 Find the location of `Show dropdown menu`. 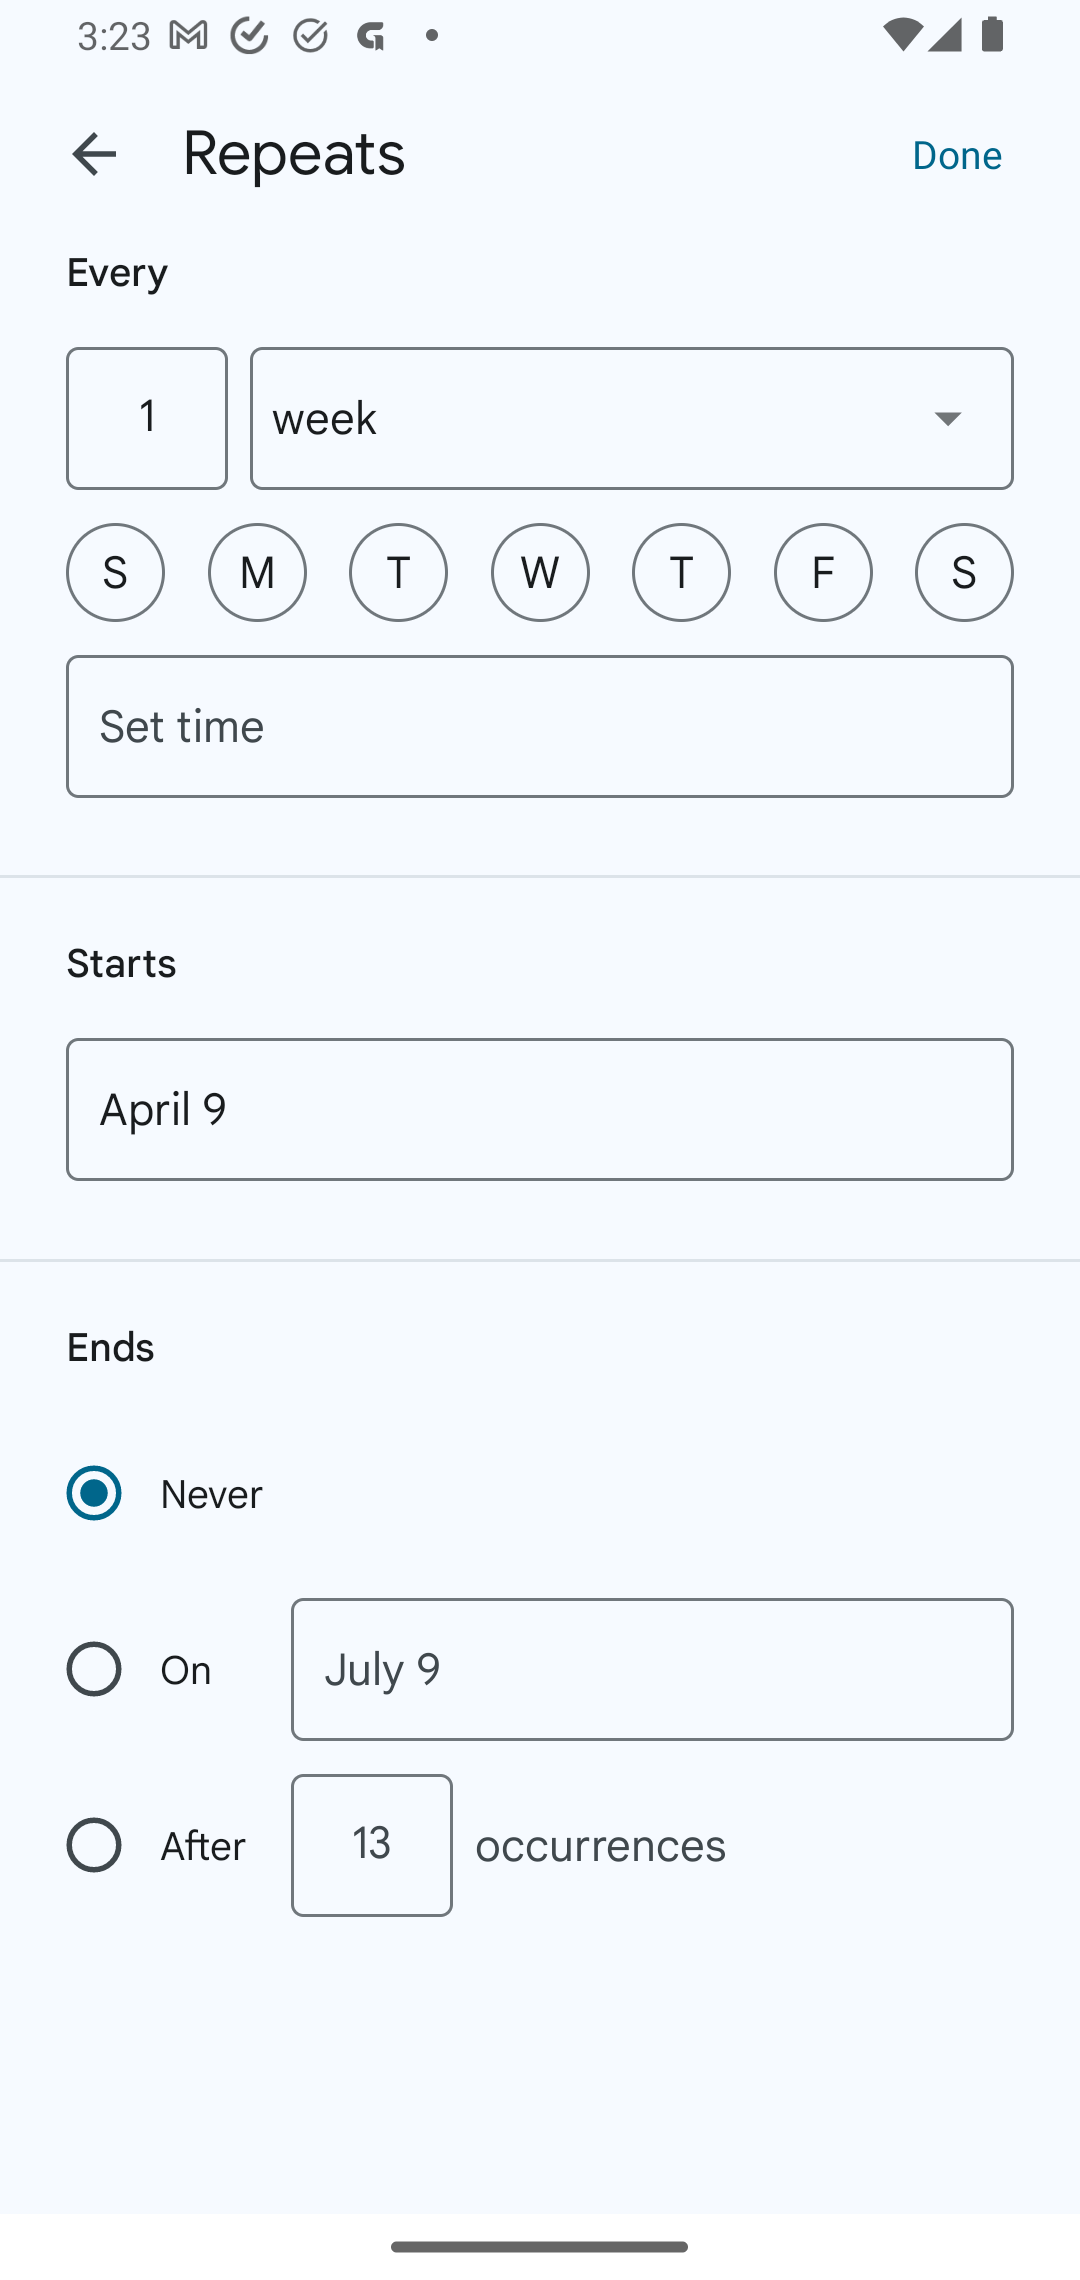

Show dropdown menu is located at coordinates (948, 417).